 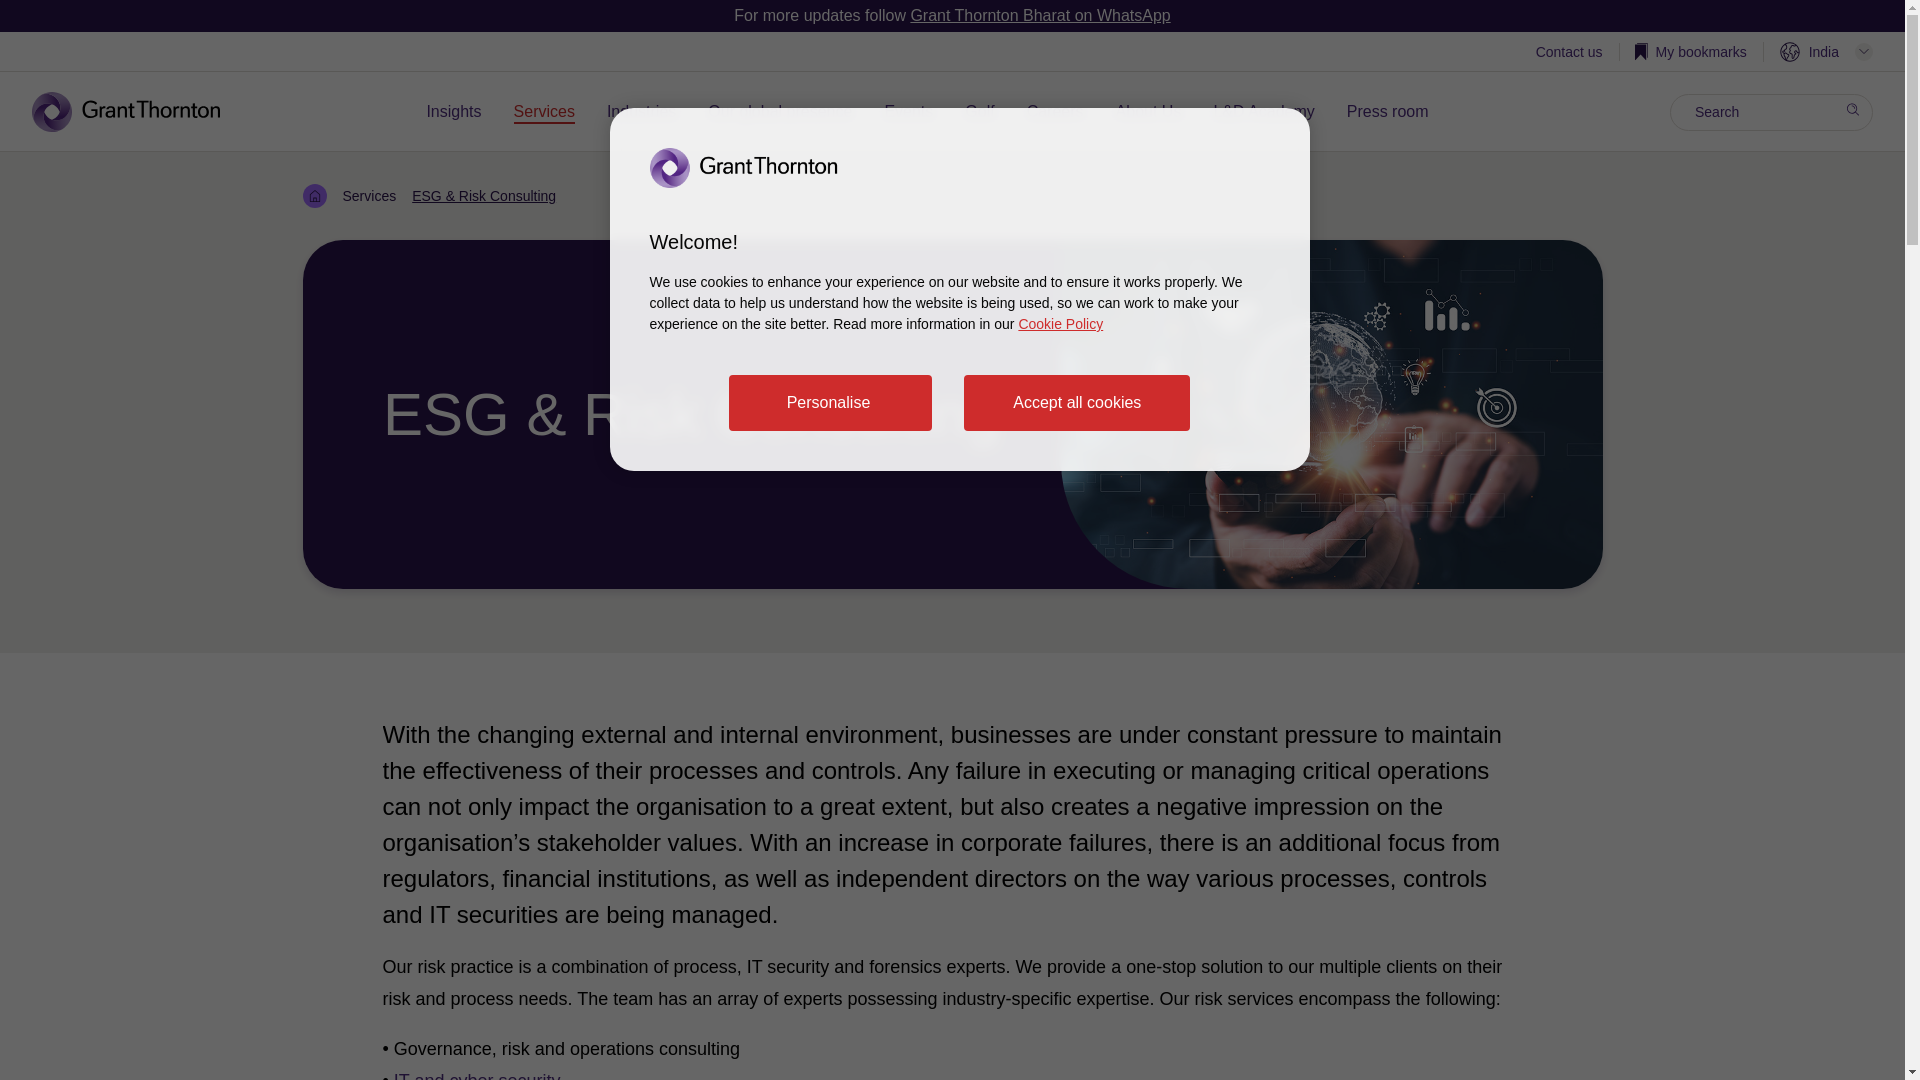 What do you see at coordinates (1826, 52) in the screenshot?
I see `Explore the Grant Thornton network` at bounding box center [1826, 52].